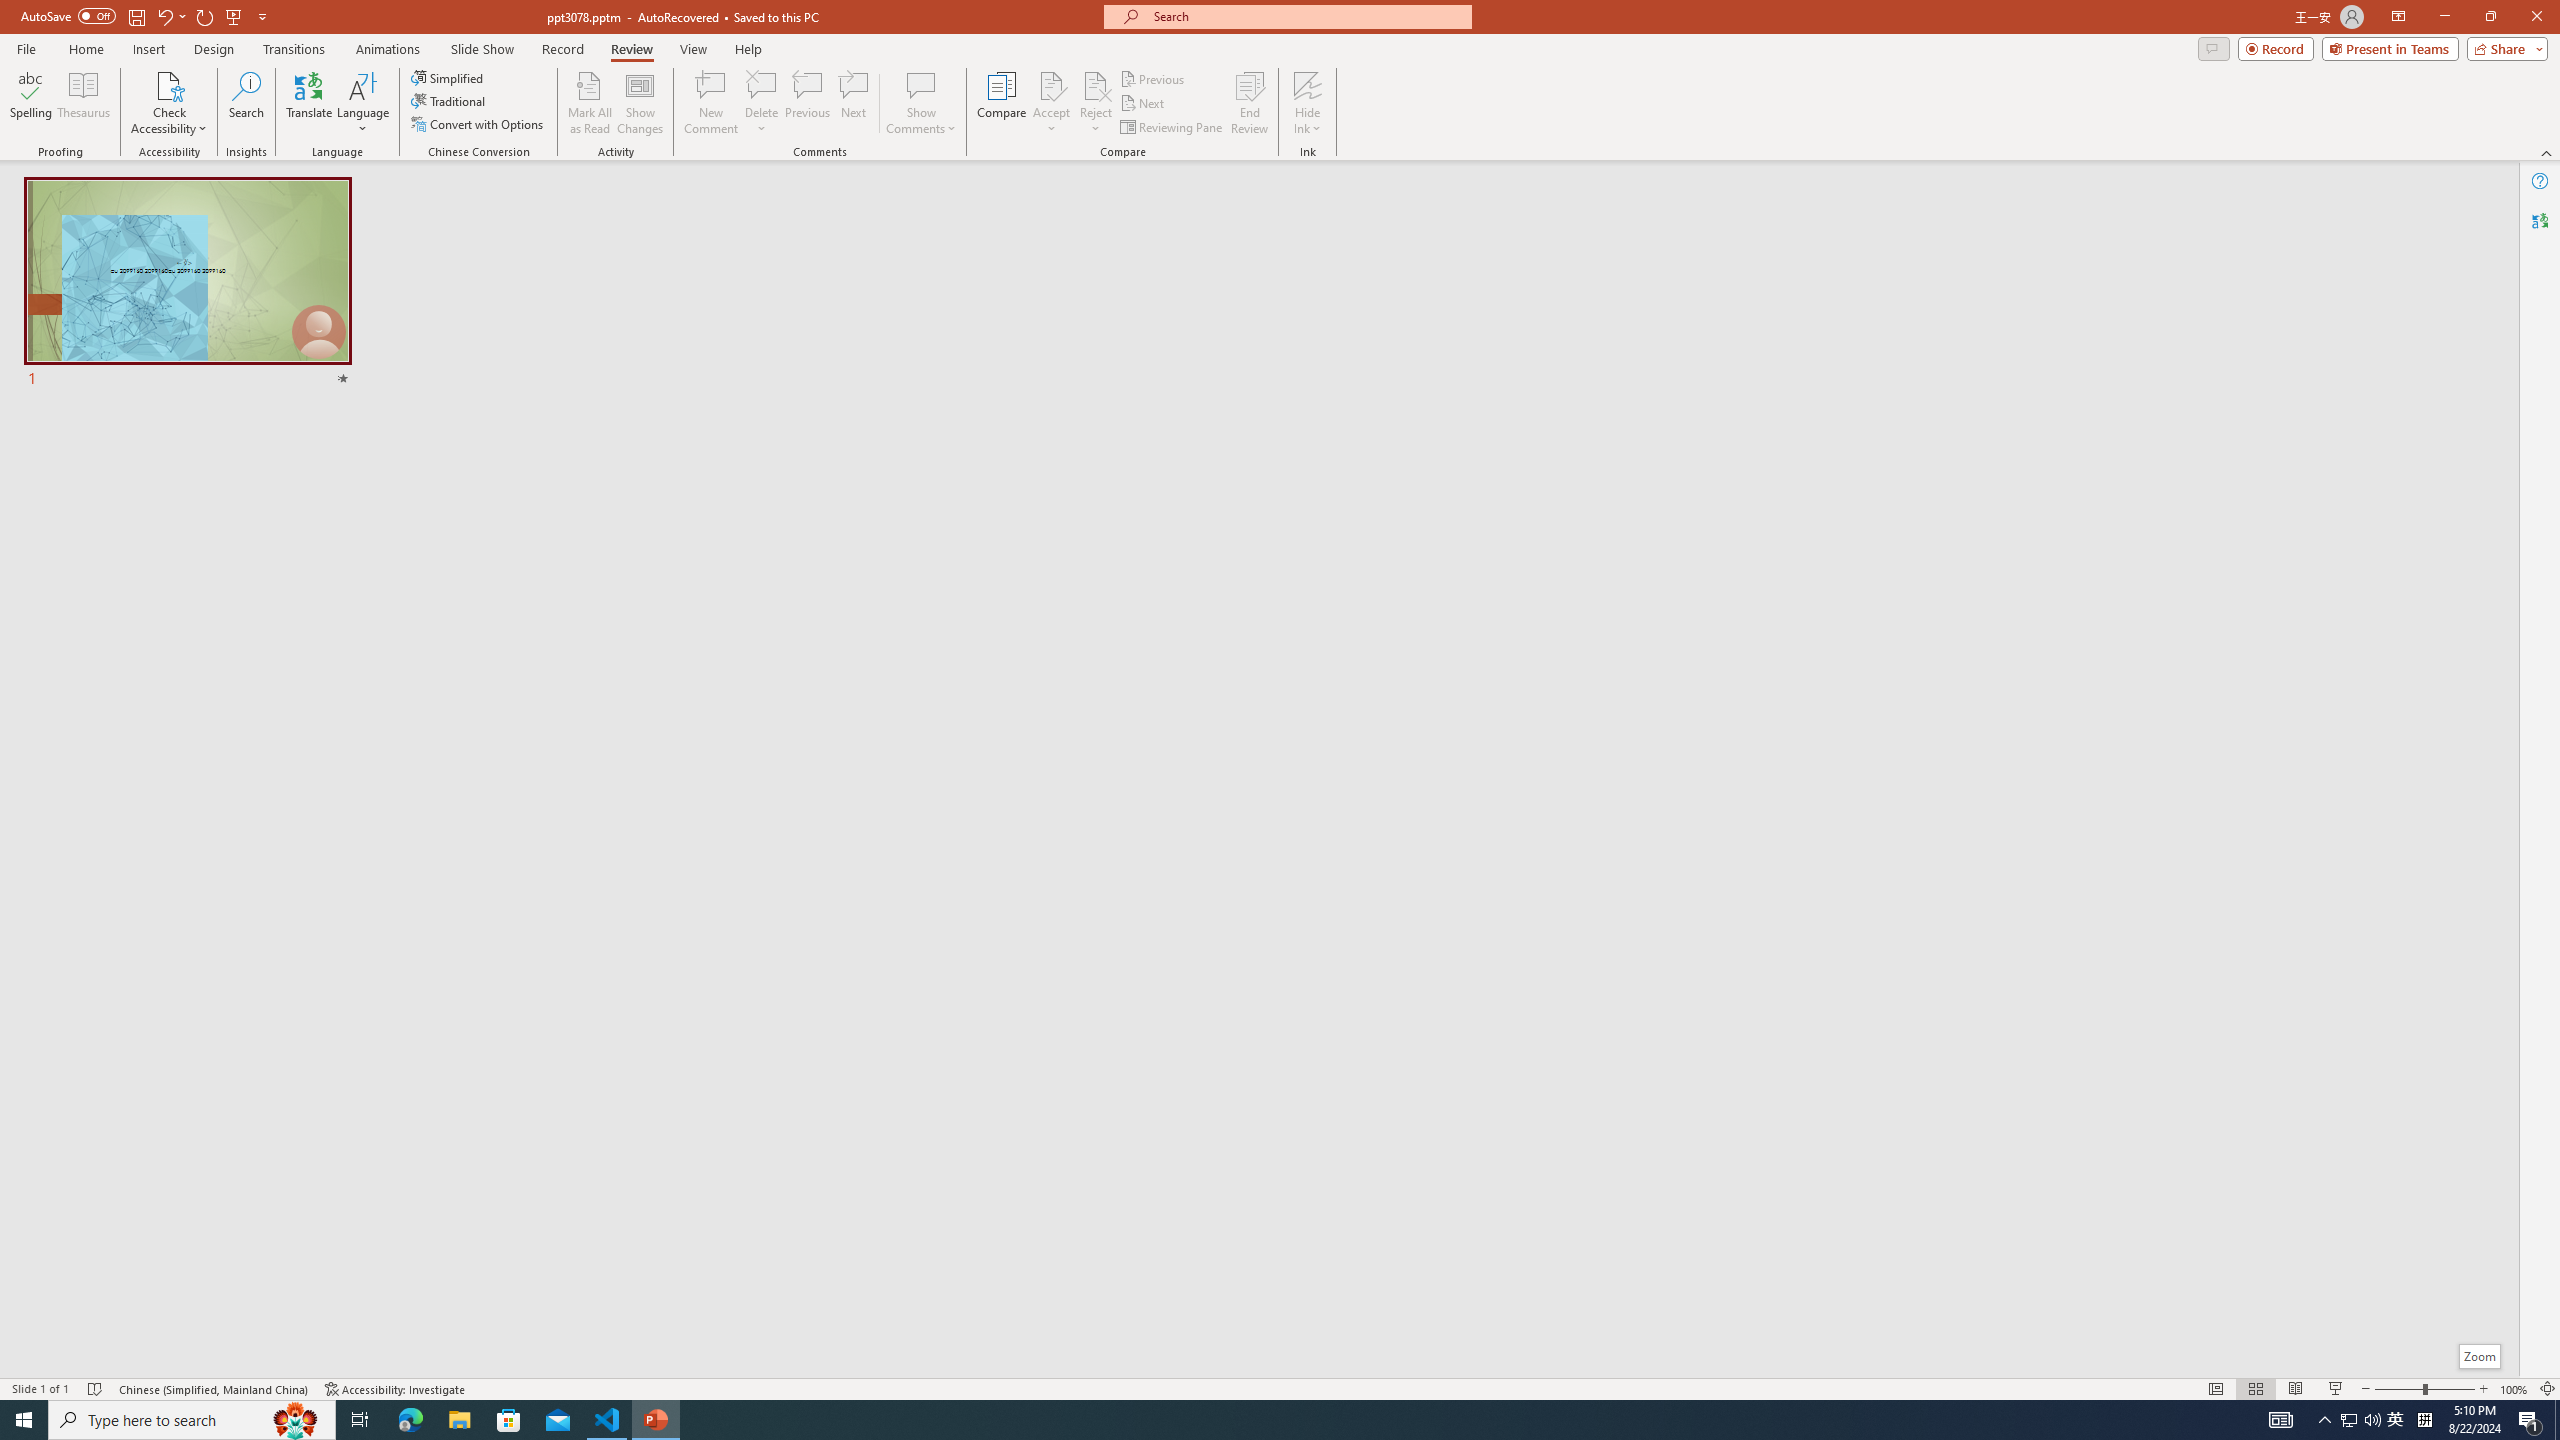 The width and height of the screenshot is (2560, 1440). I want to click on Accept Change, so click(1052, 85).